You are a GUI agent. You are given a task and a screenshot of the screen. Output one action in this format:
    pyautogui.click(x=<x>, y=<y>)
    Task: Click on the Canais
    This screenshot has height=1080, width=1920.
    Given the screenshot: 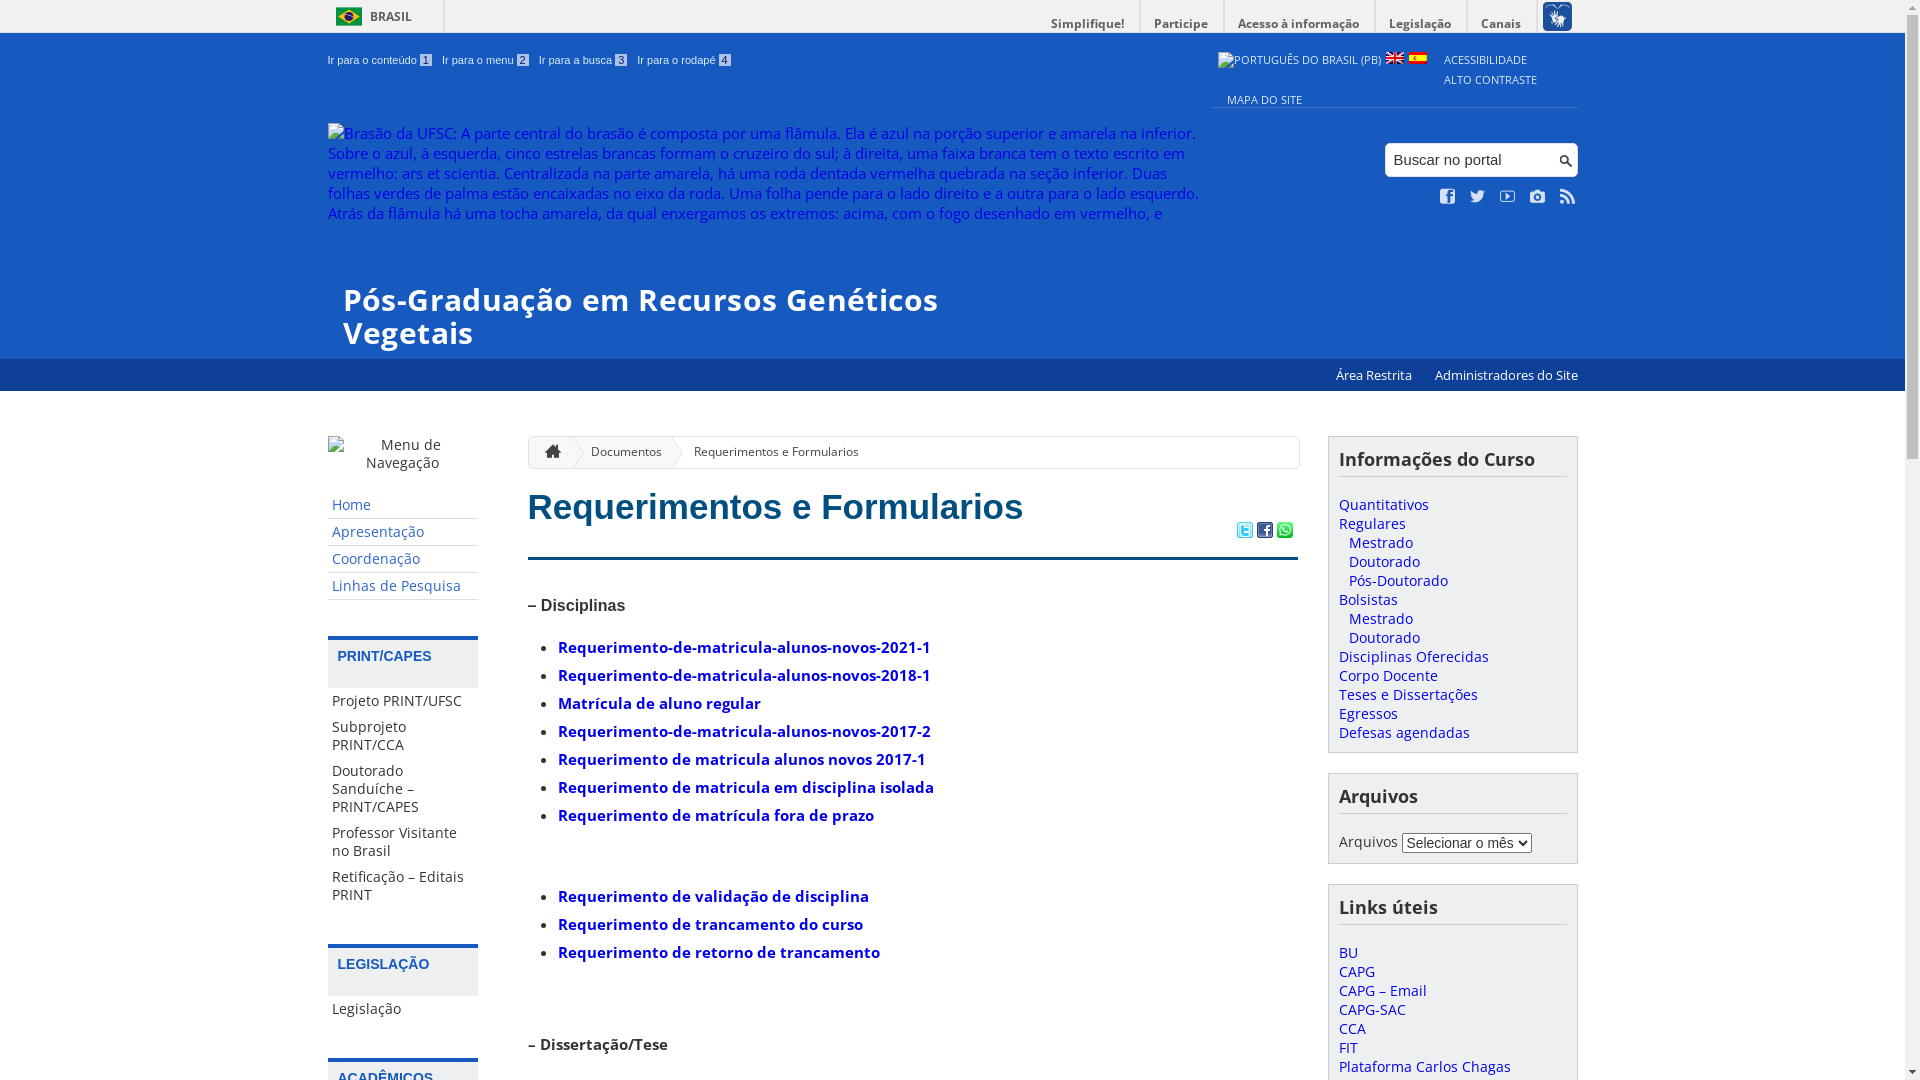 What is the action you would take?
    pyautogui.click(x=1502, y=24)
    